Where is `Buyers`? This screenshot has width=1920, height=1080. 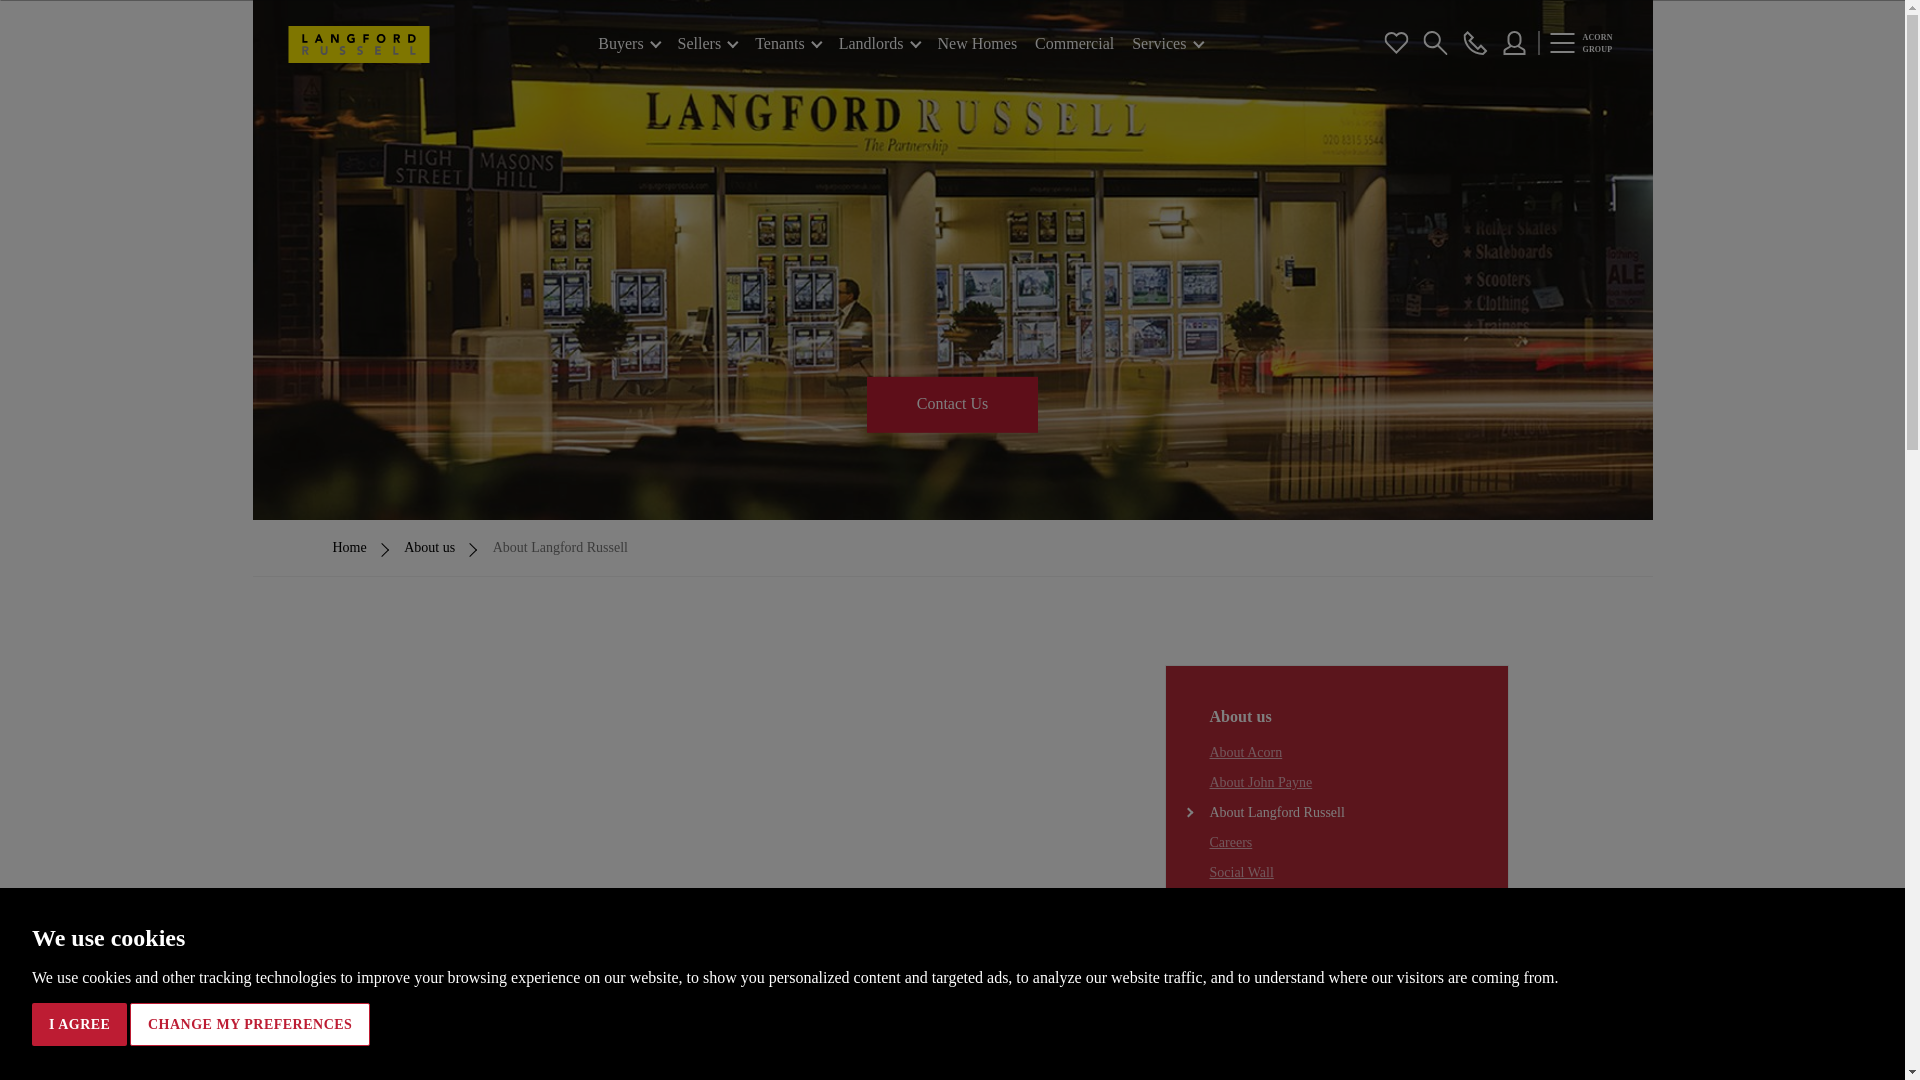 Buyers is located at coordinates (628, 44).